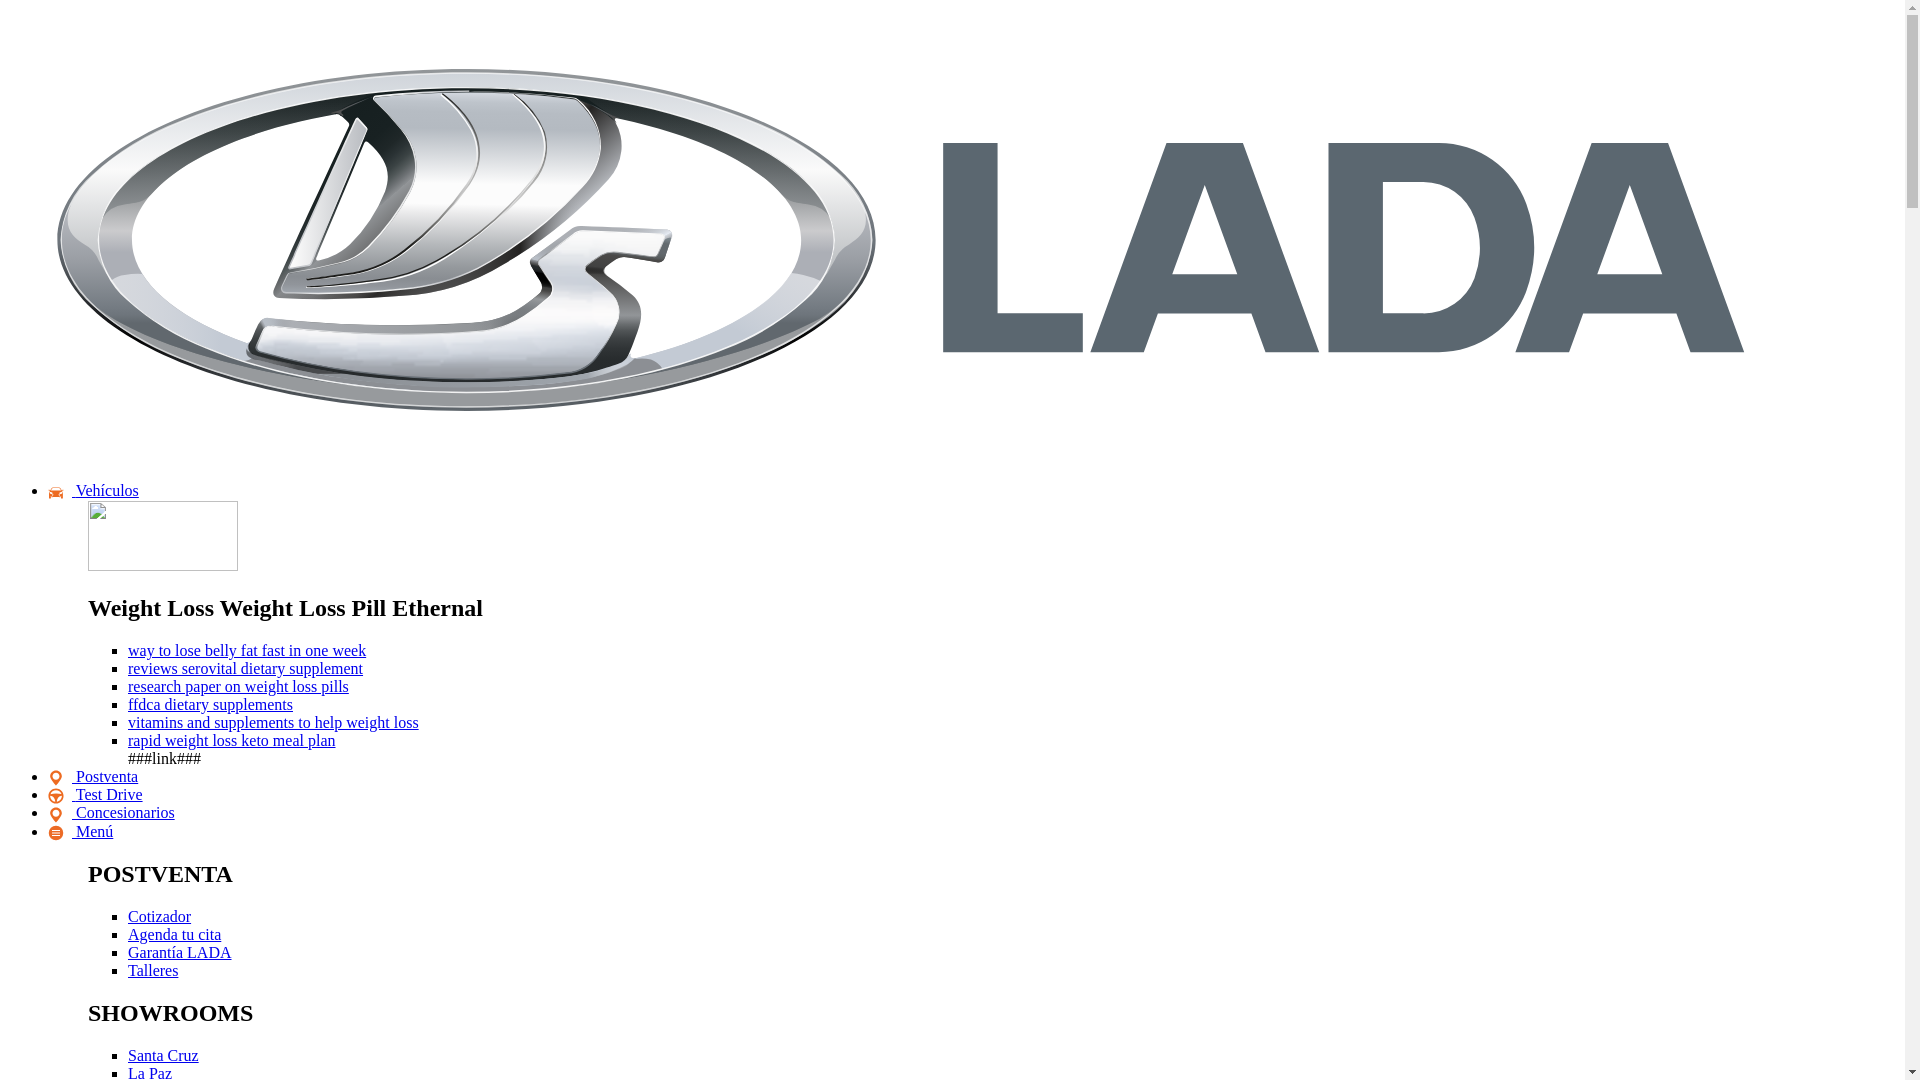 The image size is (1920, 1080). Describe the element at coordinates (150, 1072) in the screenshot. I see `La Paz` at that location.